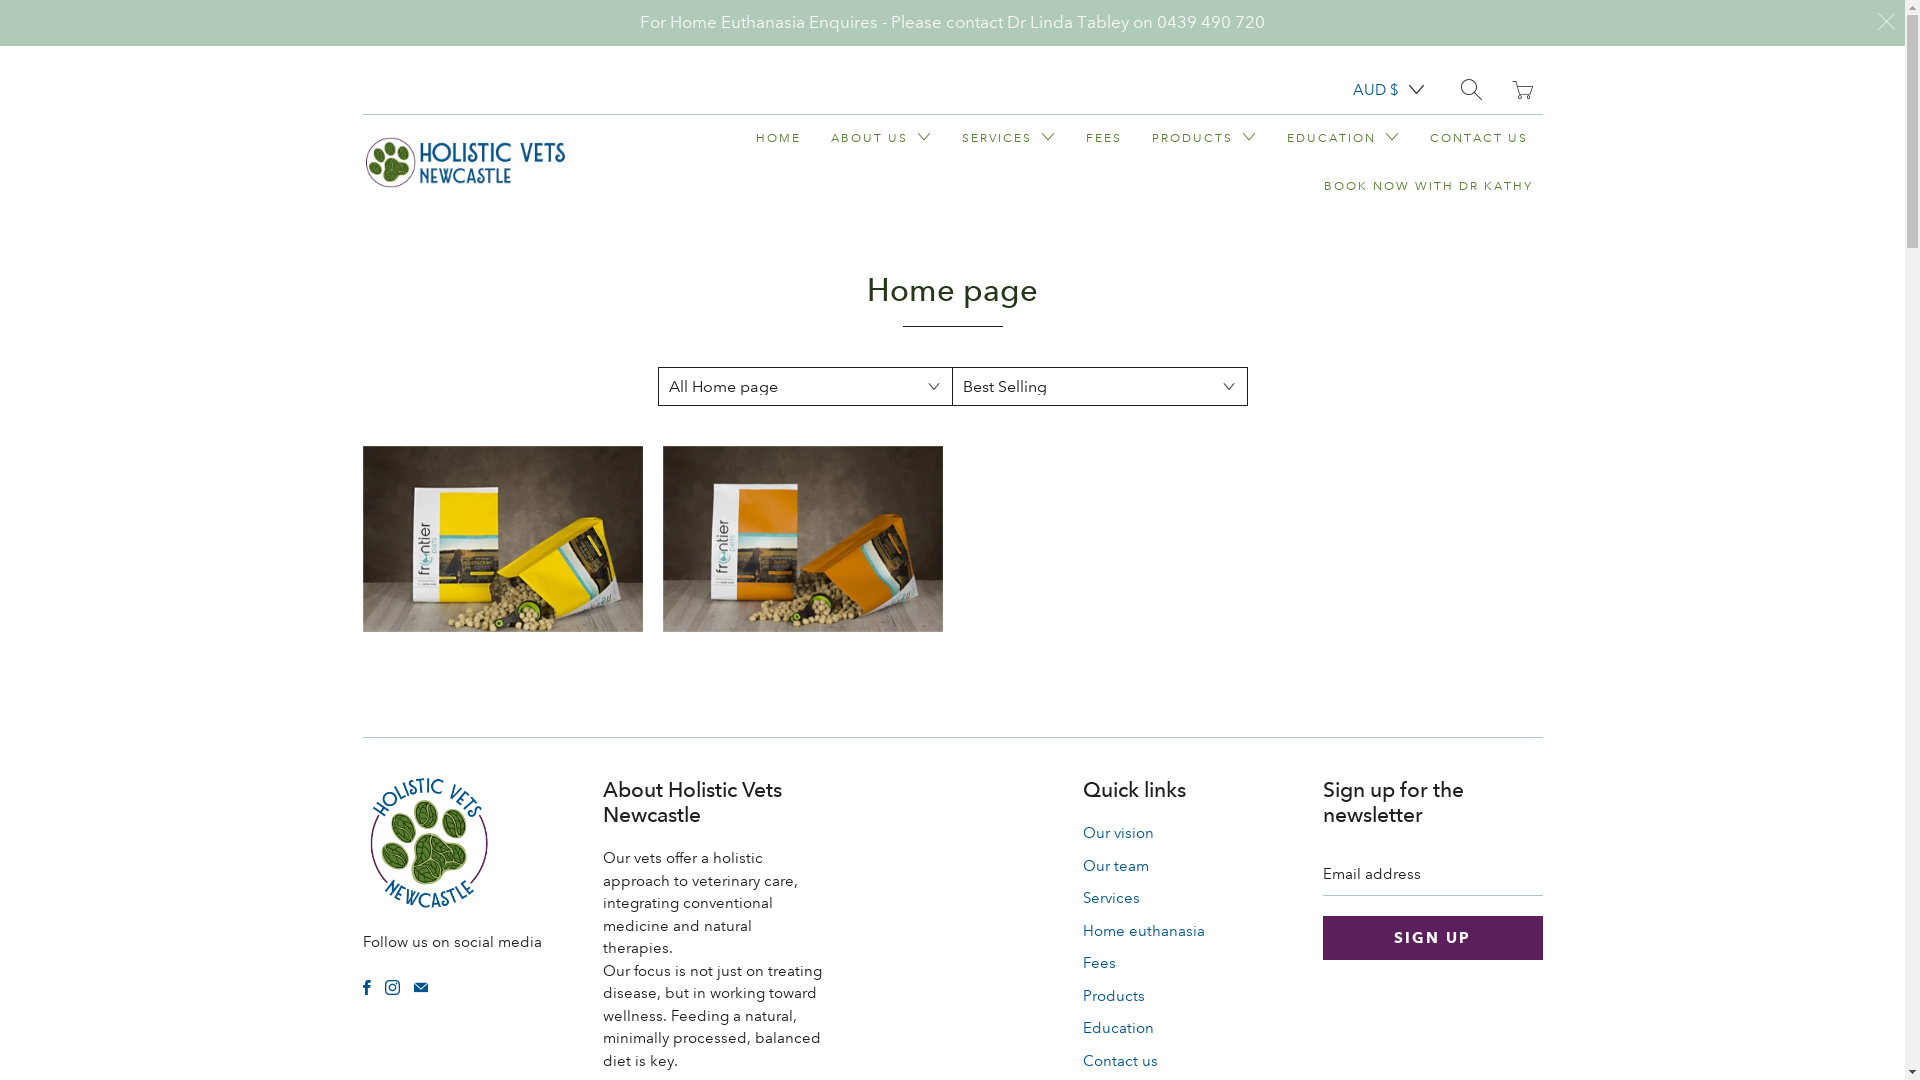 Image resolution: width=1920 pixels, height=1080 pixels. Describe the element at coordinates (1143, 931) in the screenshot. I see `Home euthanasia` at that location.